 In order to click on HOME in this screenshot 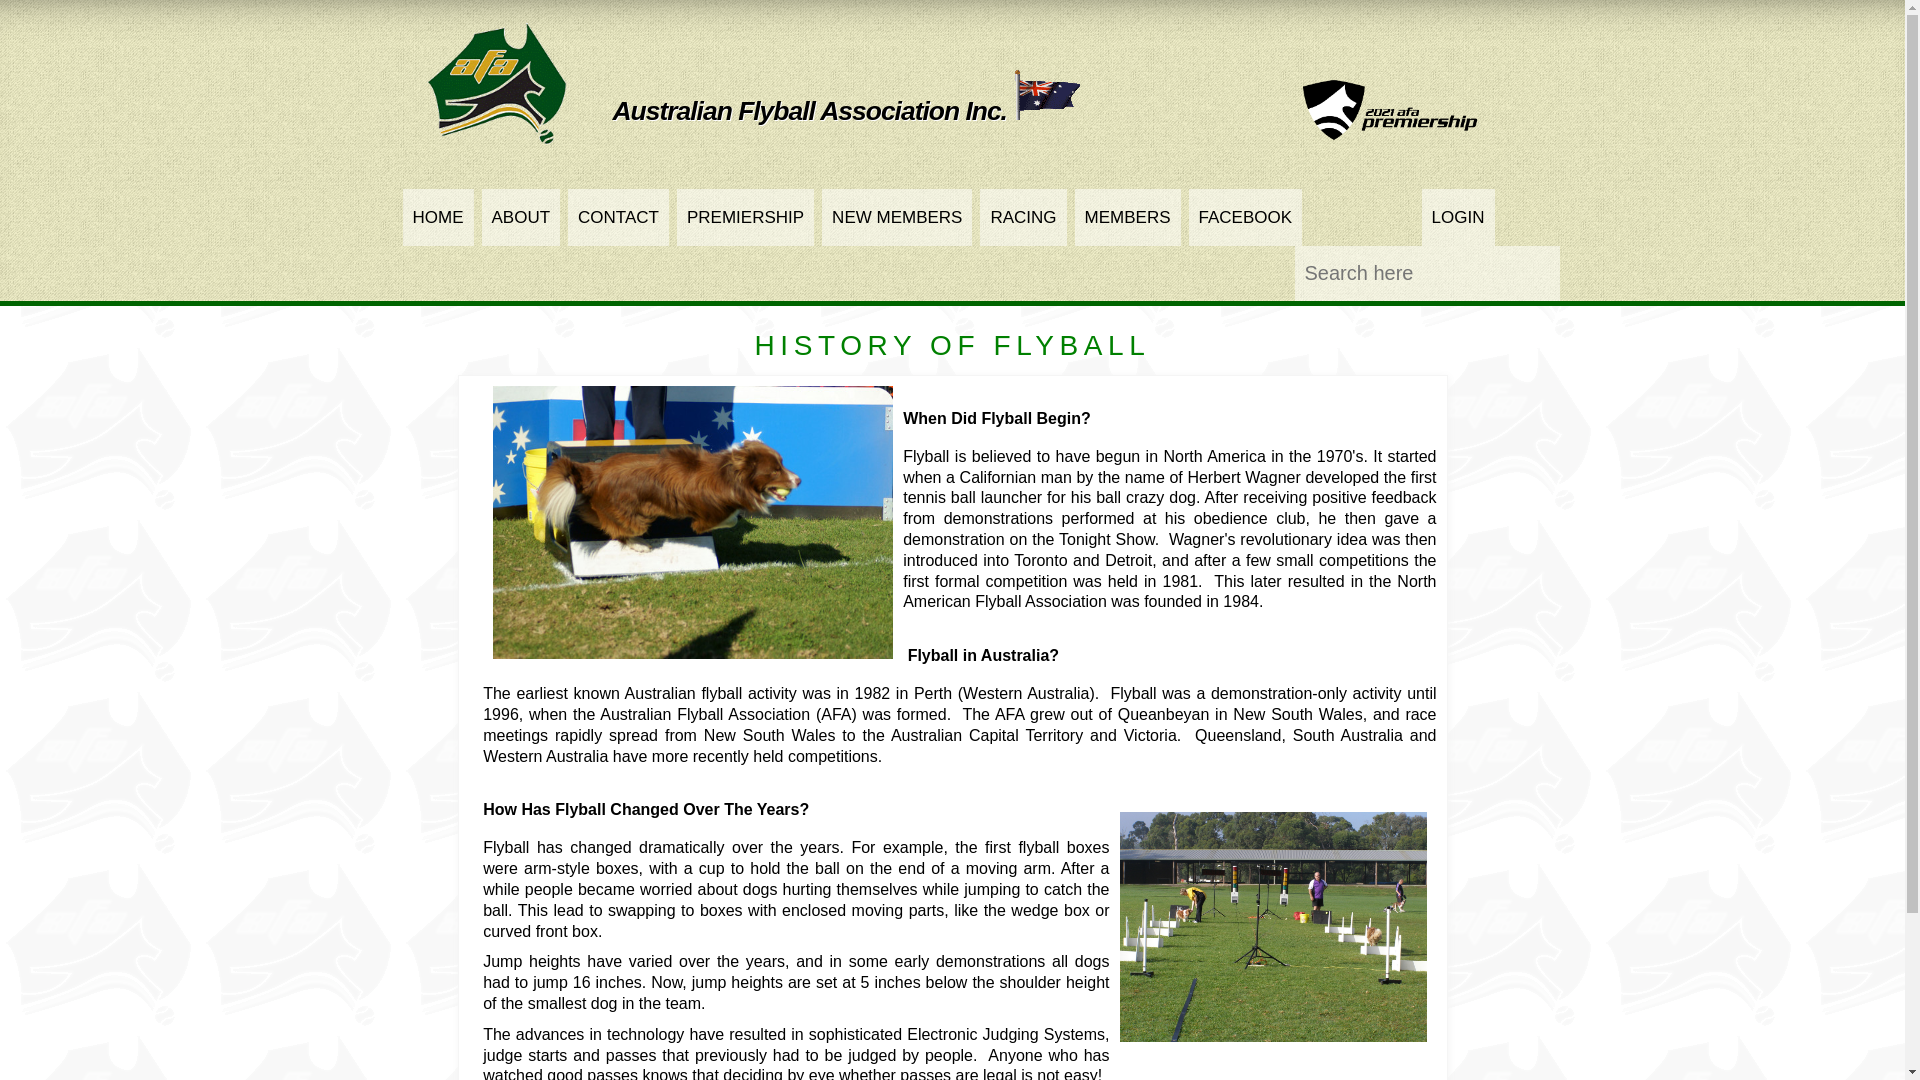, I will do `click(438, 218)`.